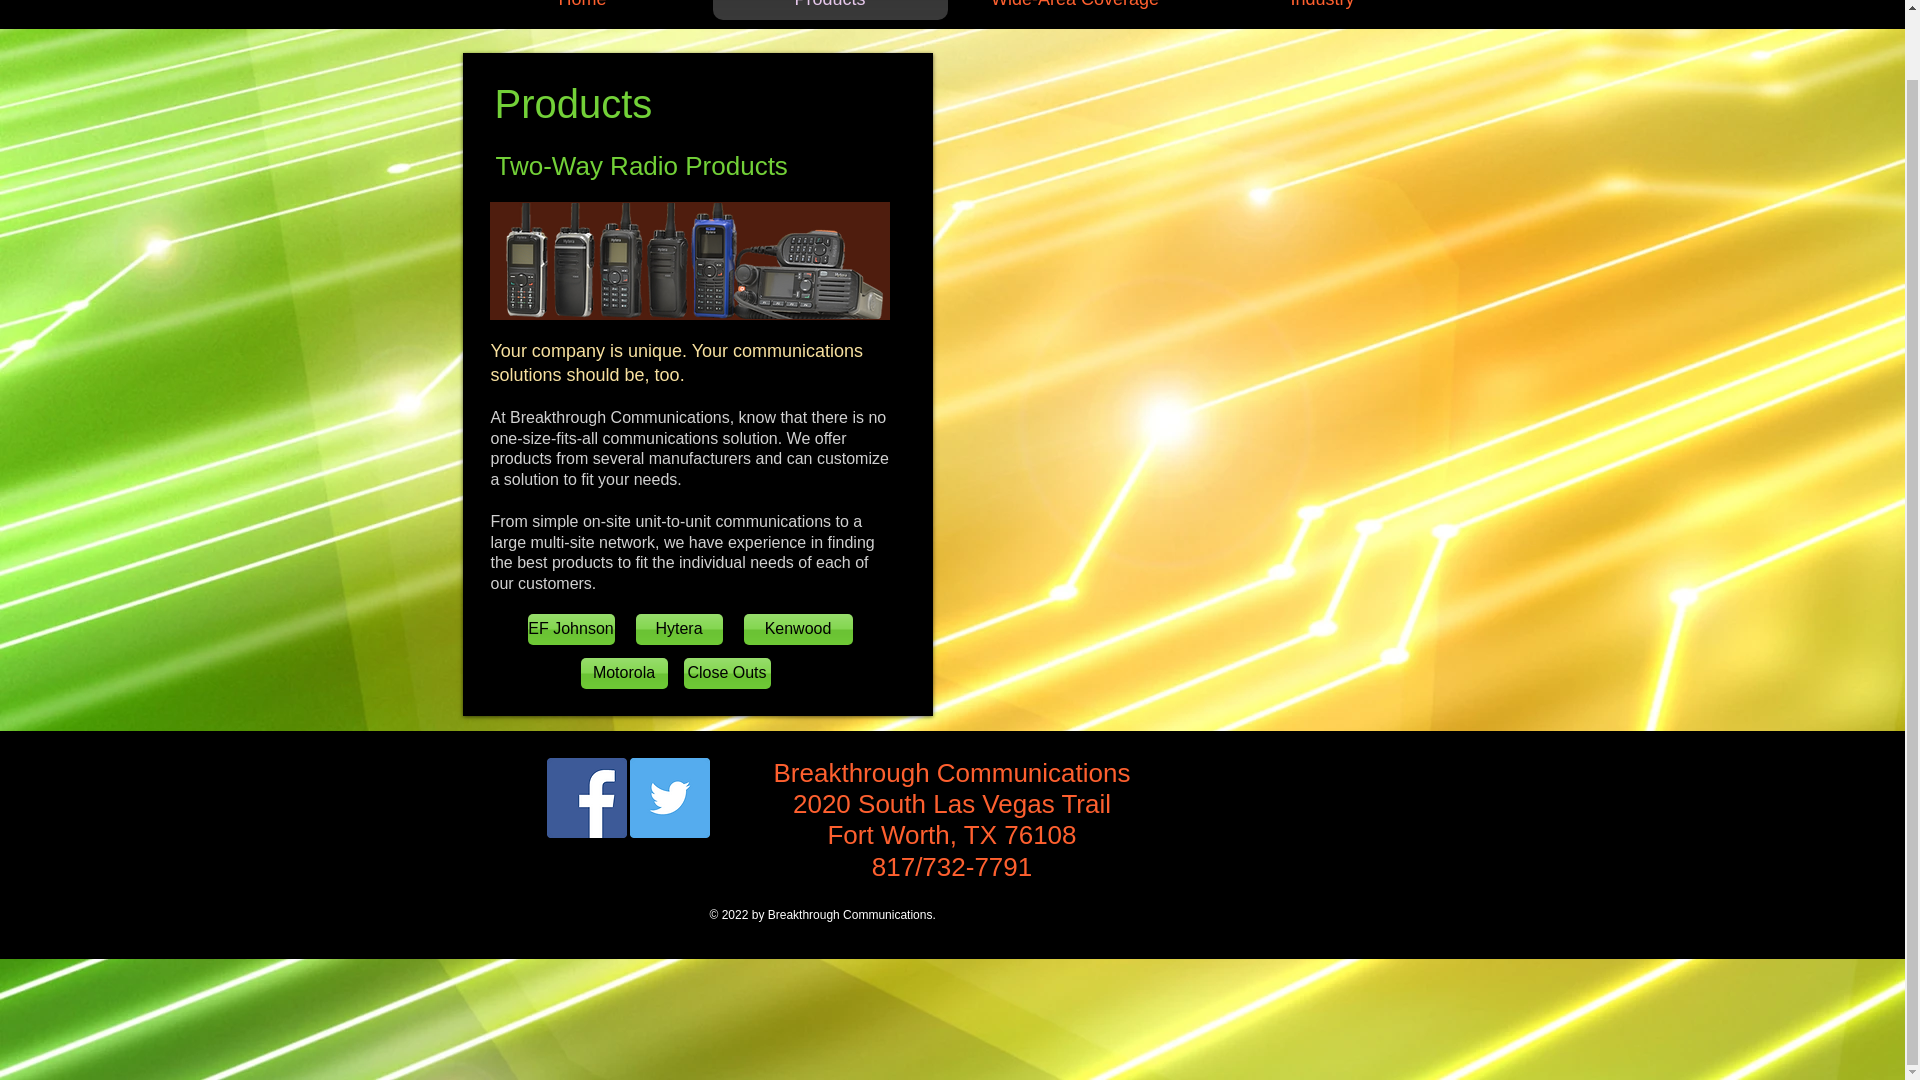 The image size is (1920, 1080). Describe the element at coordinates (727, 673) in the screenshot. I see `Close Outs` at that location.